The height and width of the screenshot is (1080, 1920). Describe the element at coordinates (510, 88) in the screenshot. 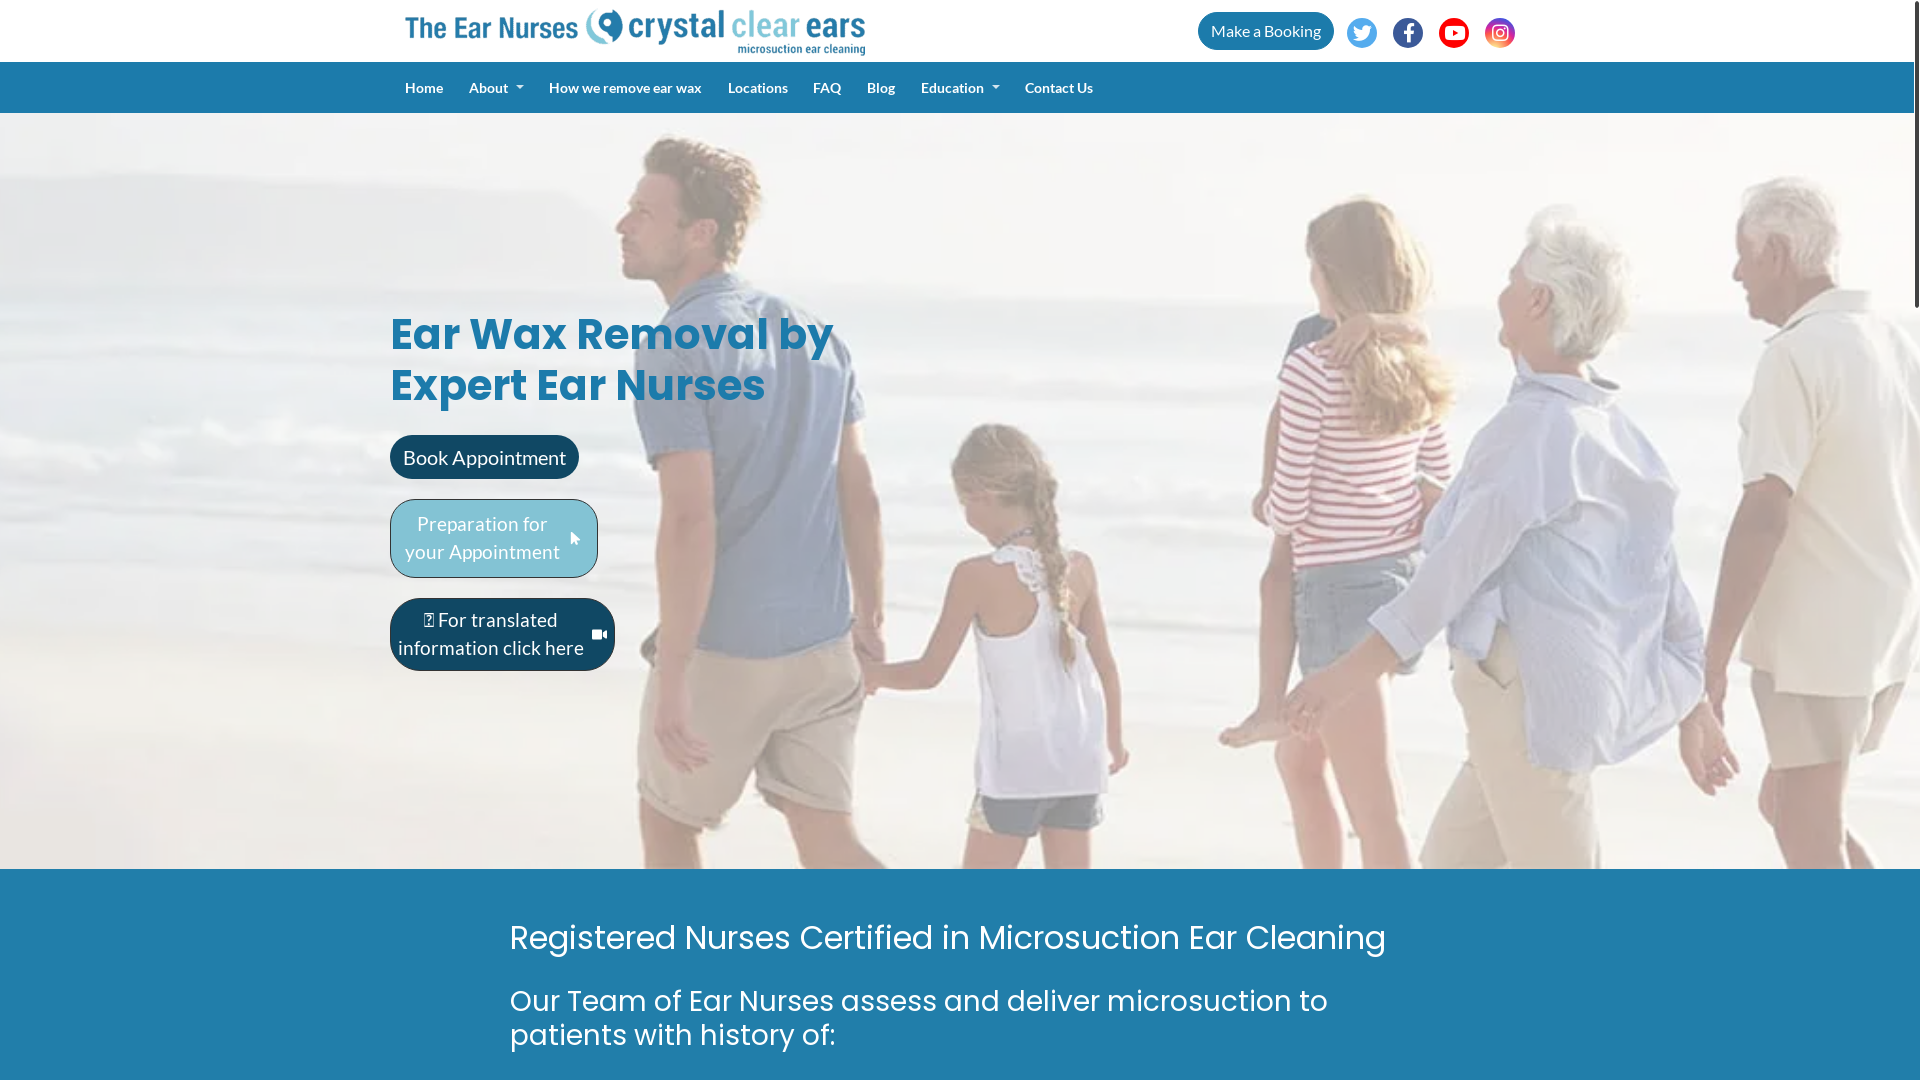

I see `About` at that location.